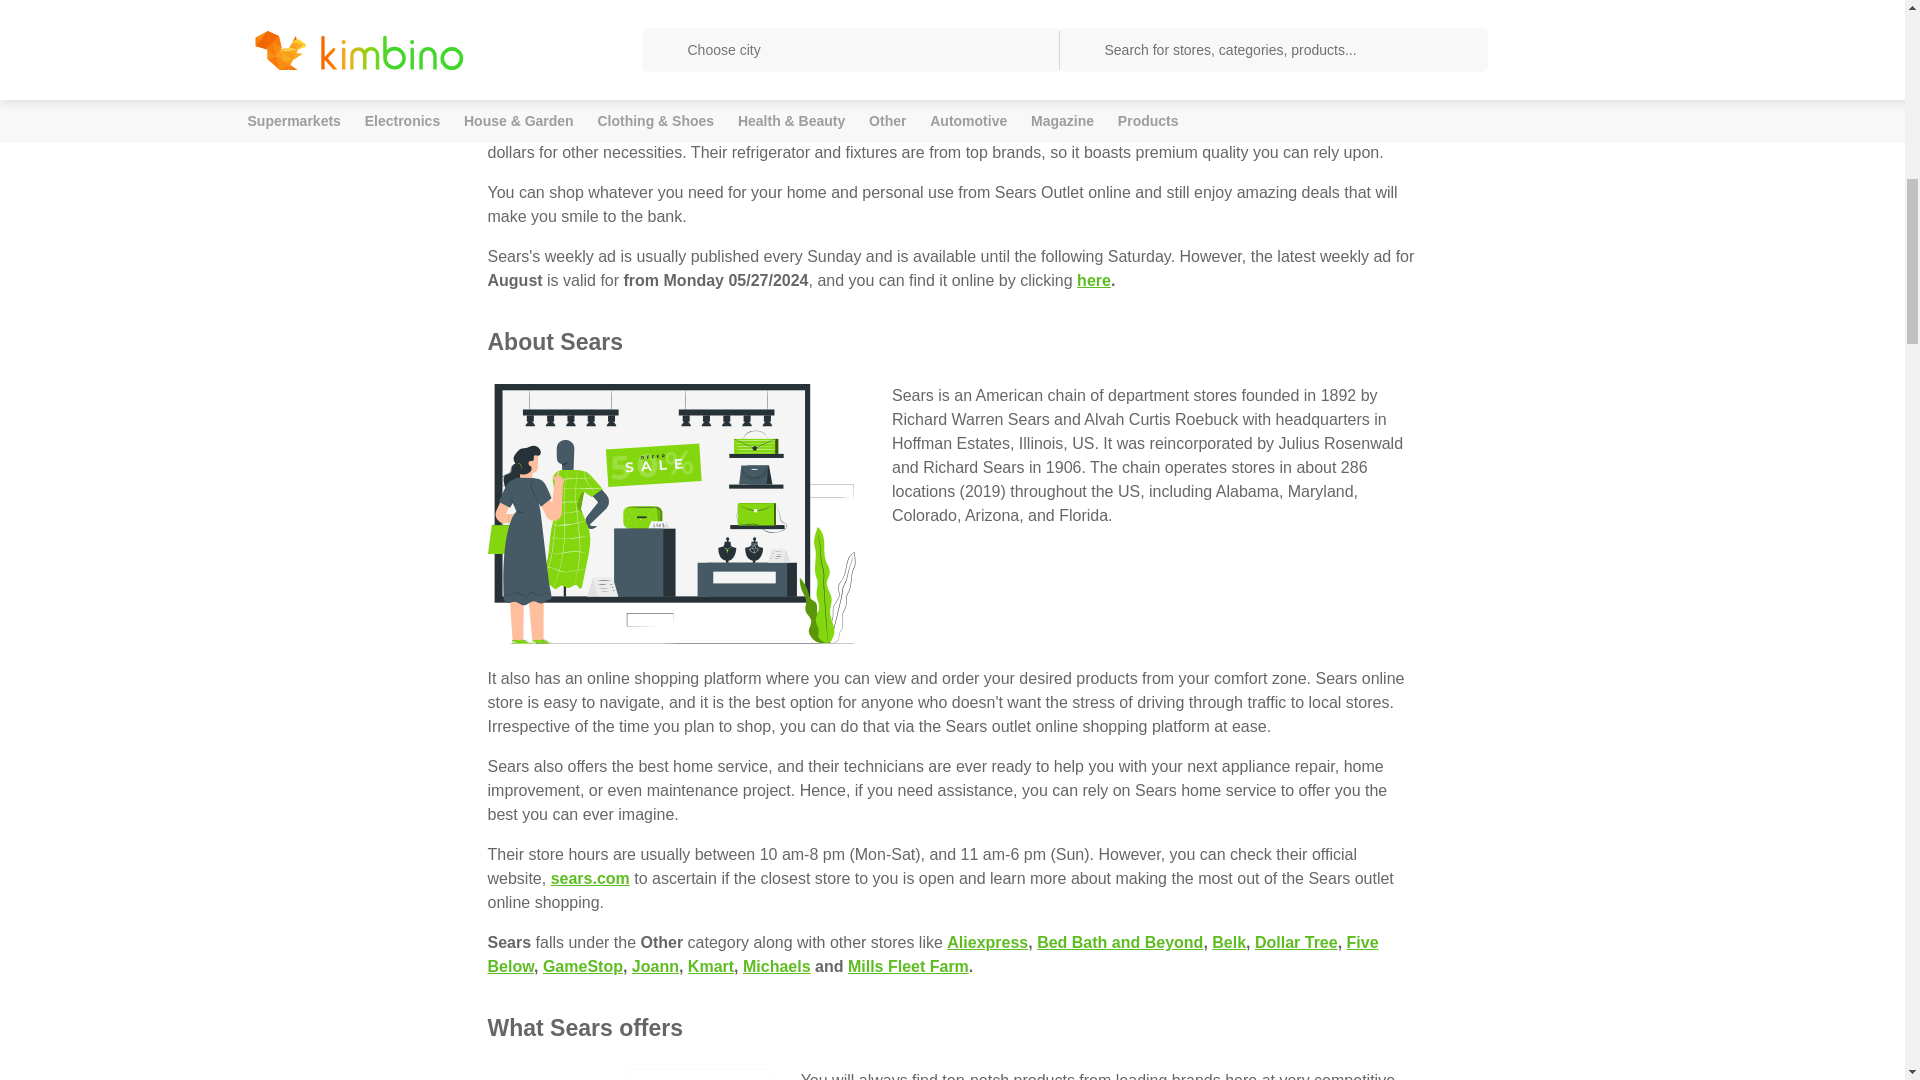 The image size is (1920, 1080). Describe the element at coordinates (1228, 942) in the screenshot. I see `Belk` at that location.